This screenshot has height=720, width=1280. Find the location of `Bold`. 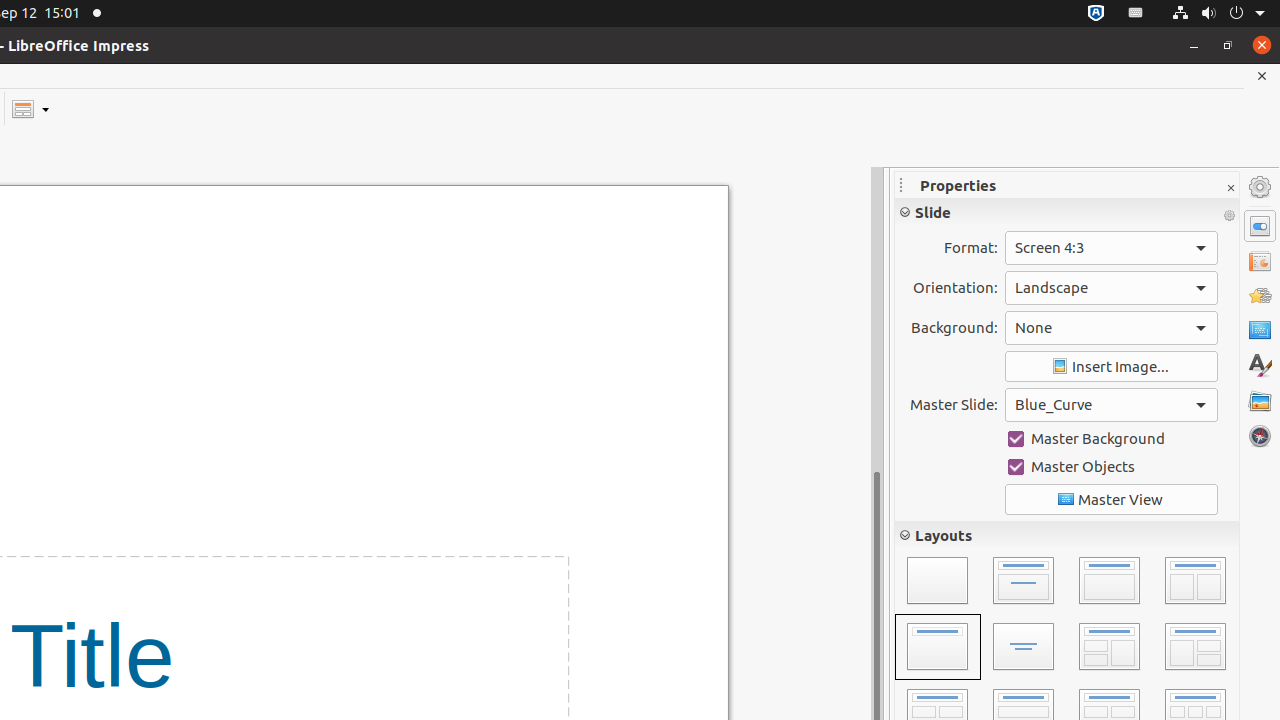

Bold is located at coordinates (914, 294).